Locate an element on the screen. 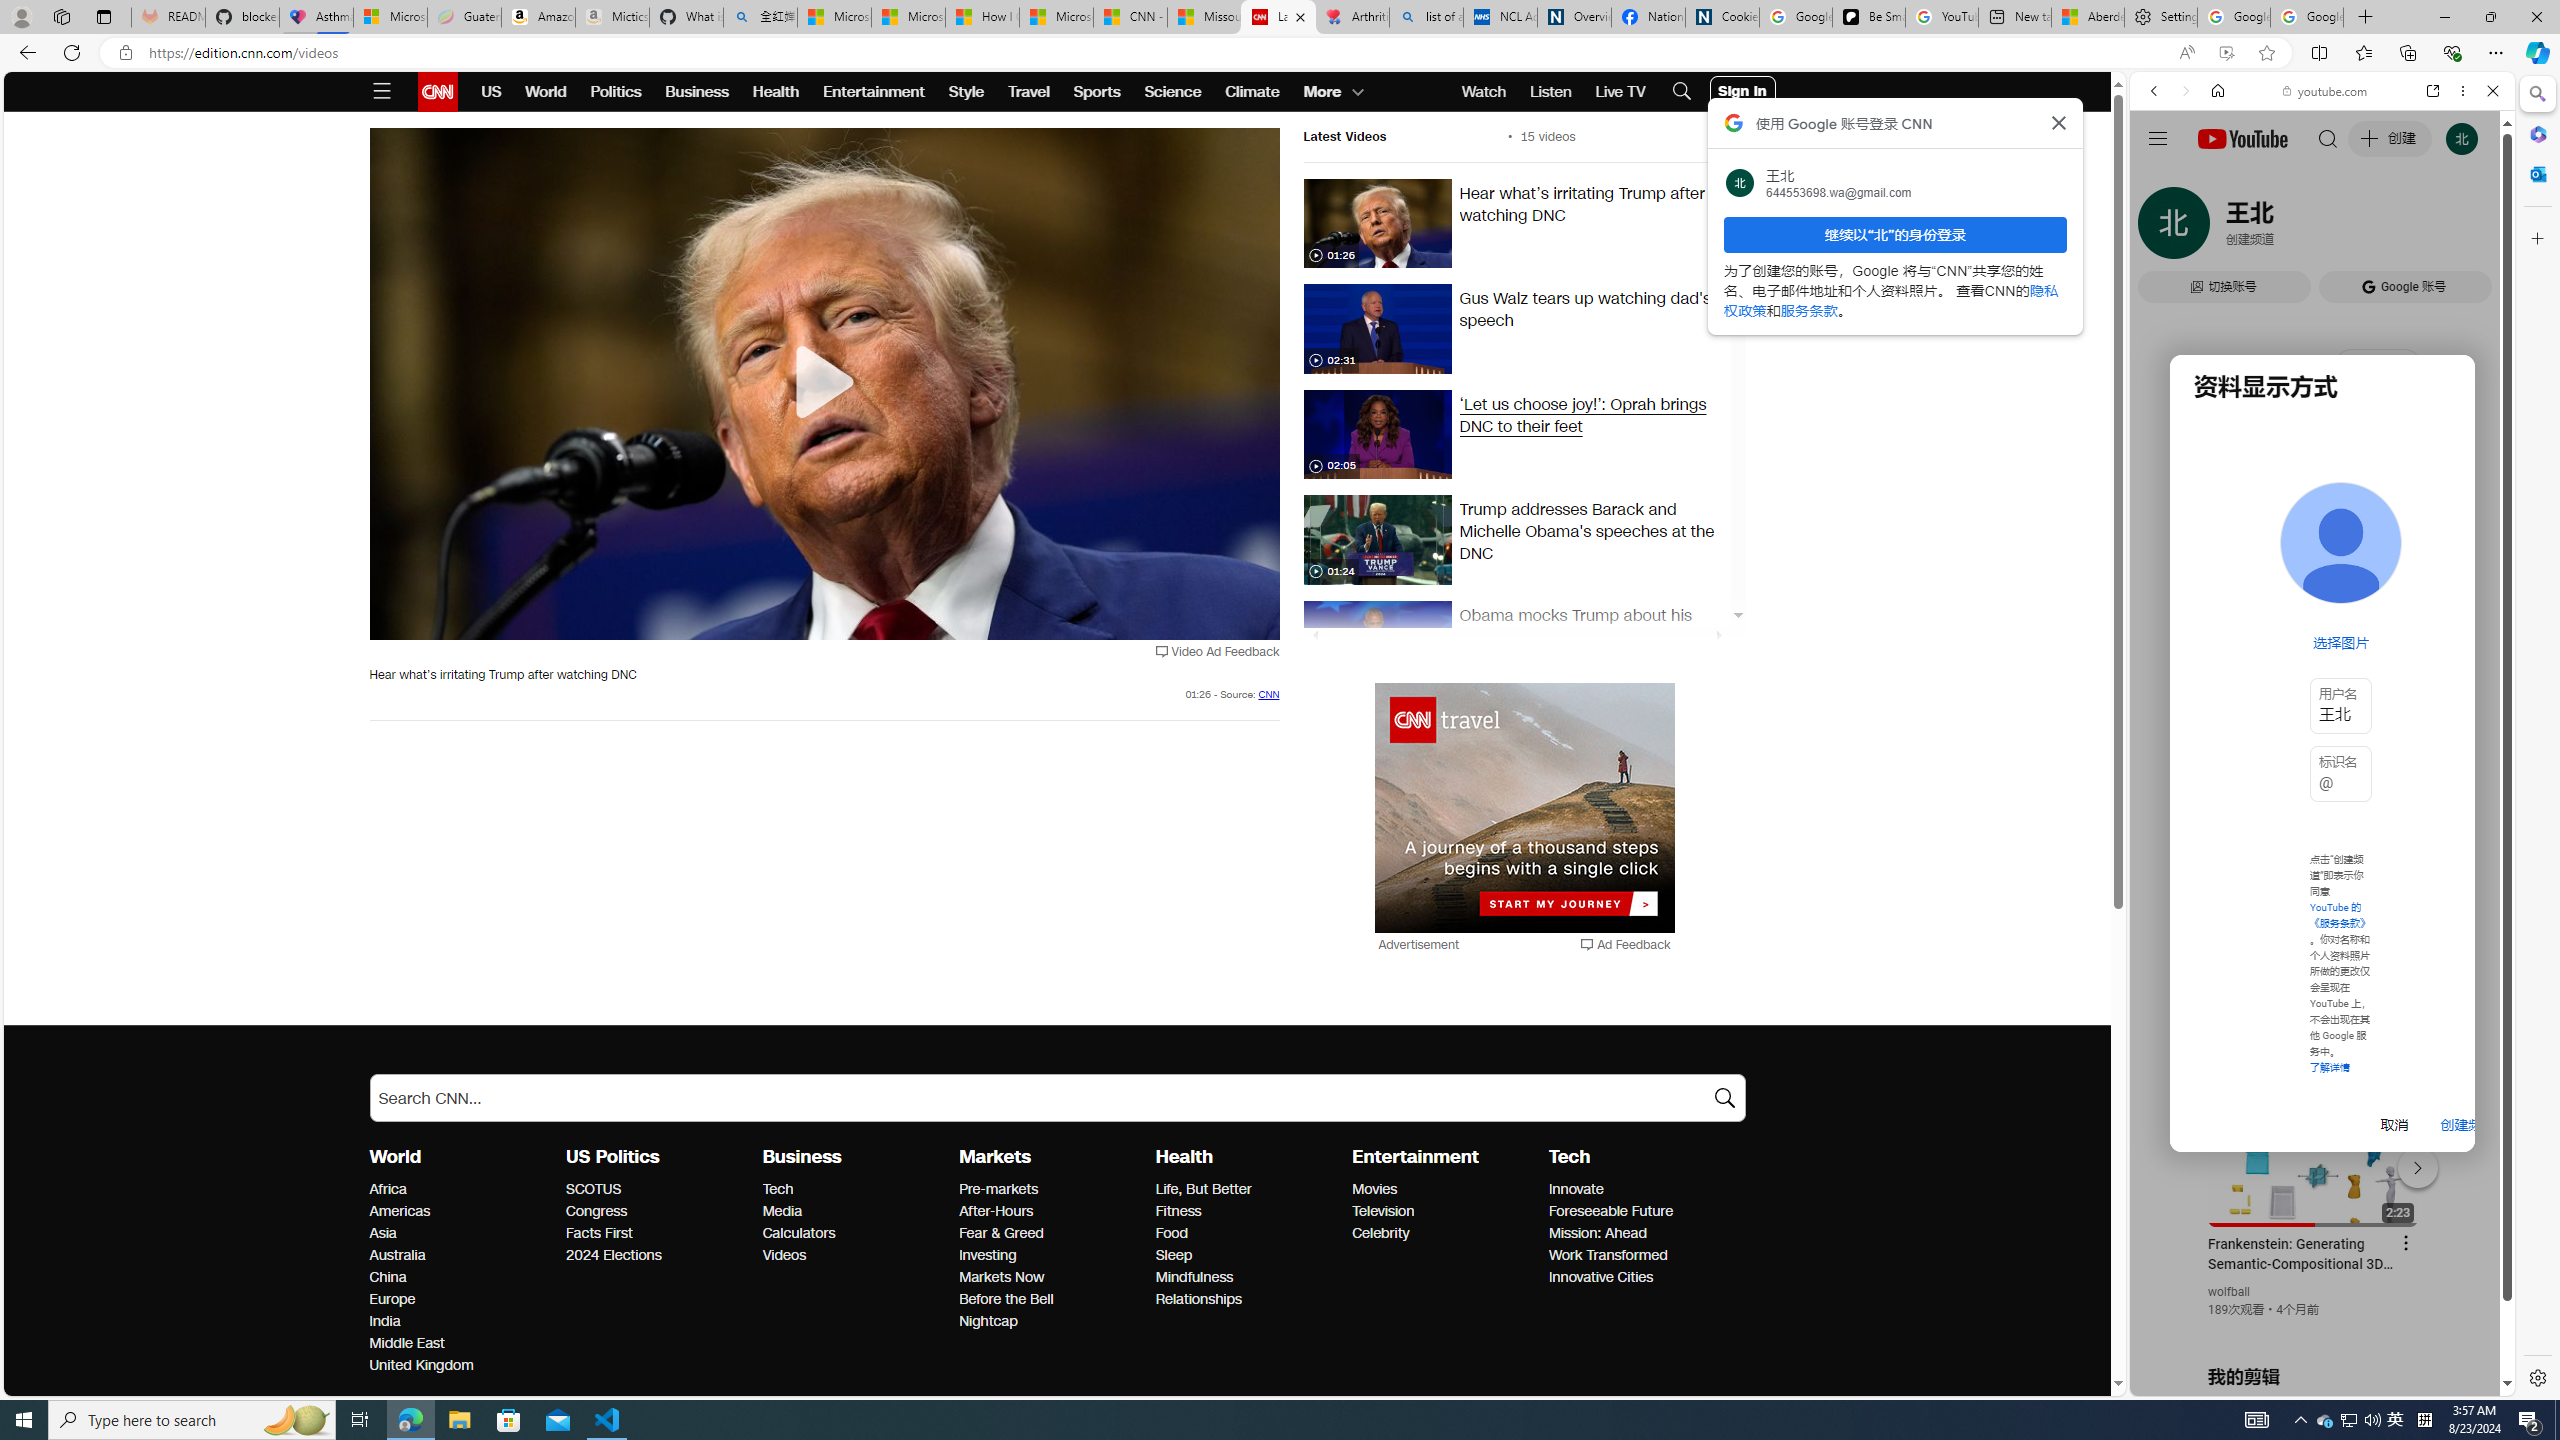  YouTube is located at coordinates (2314, 1152).